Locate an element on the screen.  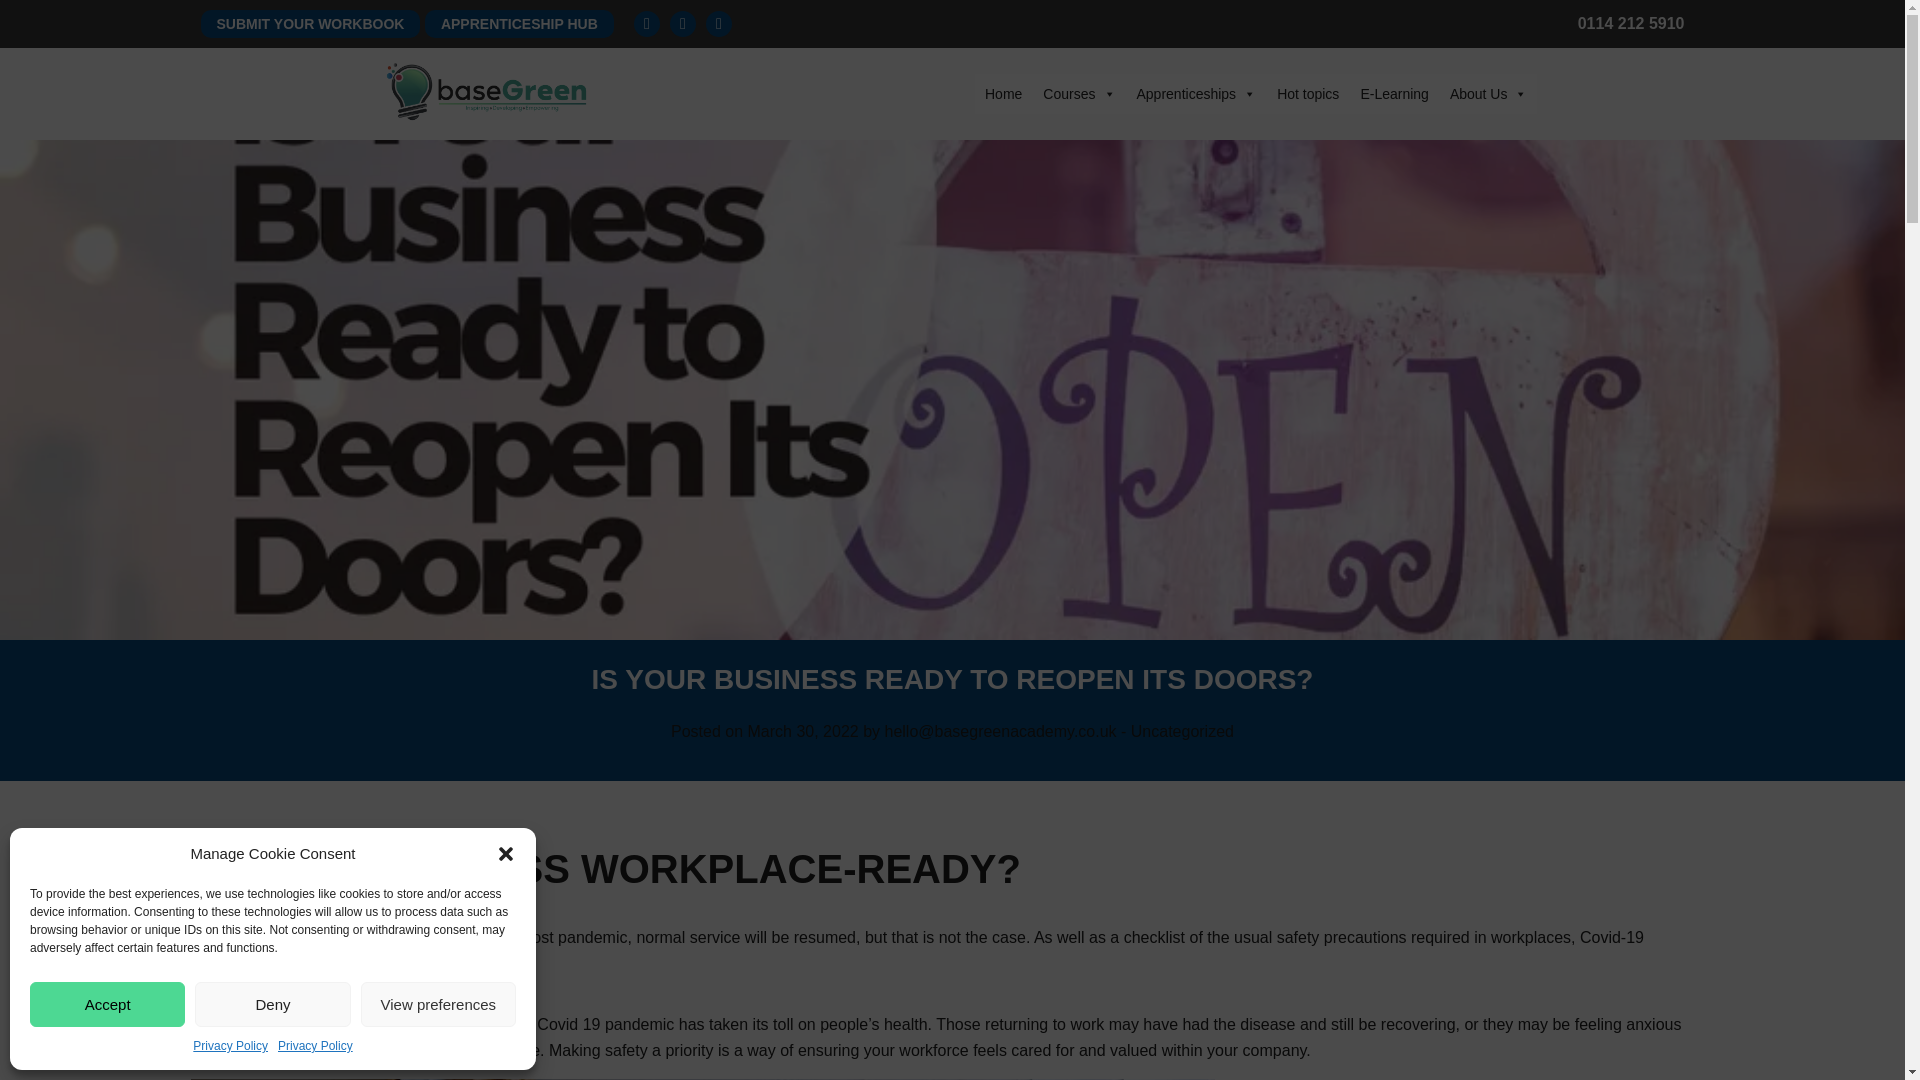
Courses is located at coordinates (1078, 94).